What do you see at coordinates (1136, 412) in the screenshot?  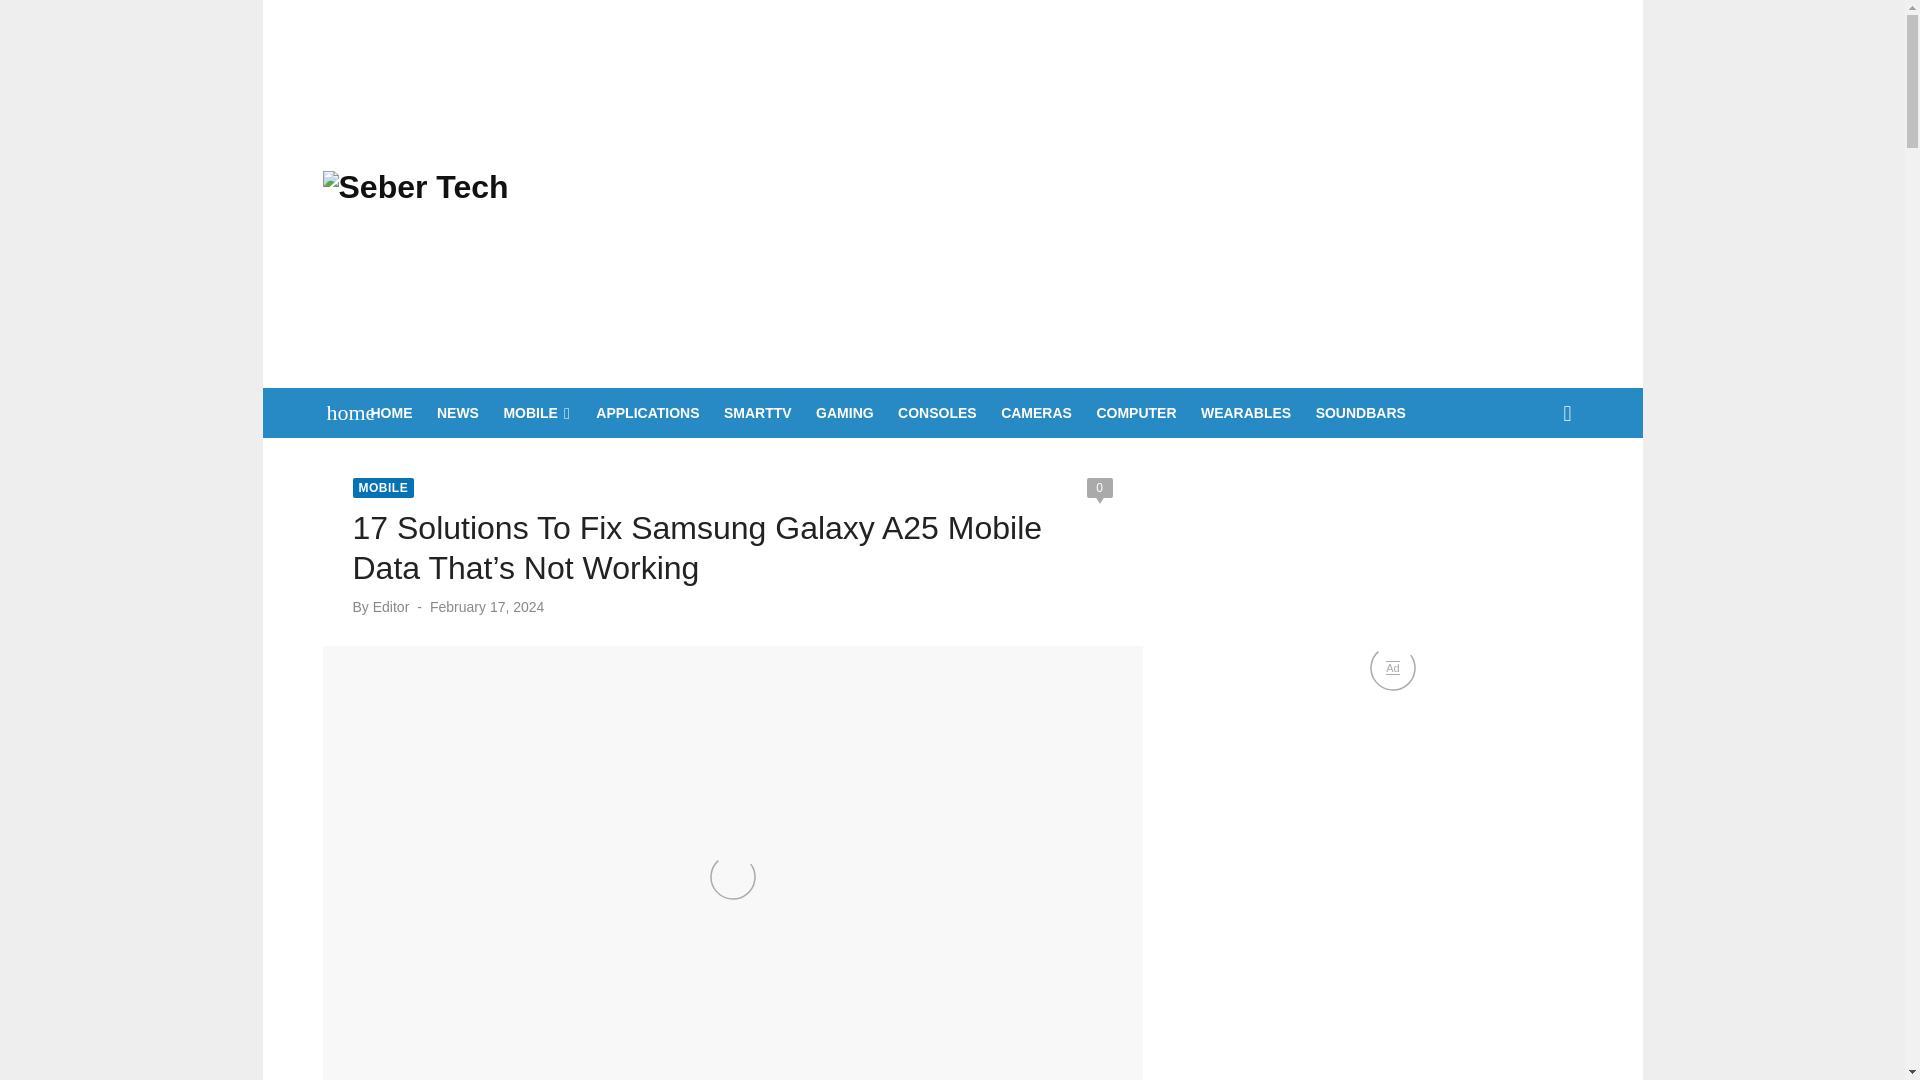 I see `COMPUTER` at bounding box center [1136, 412].